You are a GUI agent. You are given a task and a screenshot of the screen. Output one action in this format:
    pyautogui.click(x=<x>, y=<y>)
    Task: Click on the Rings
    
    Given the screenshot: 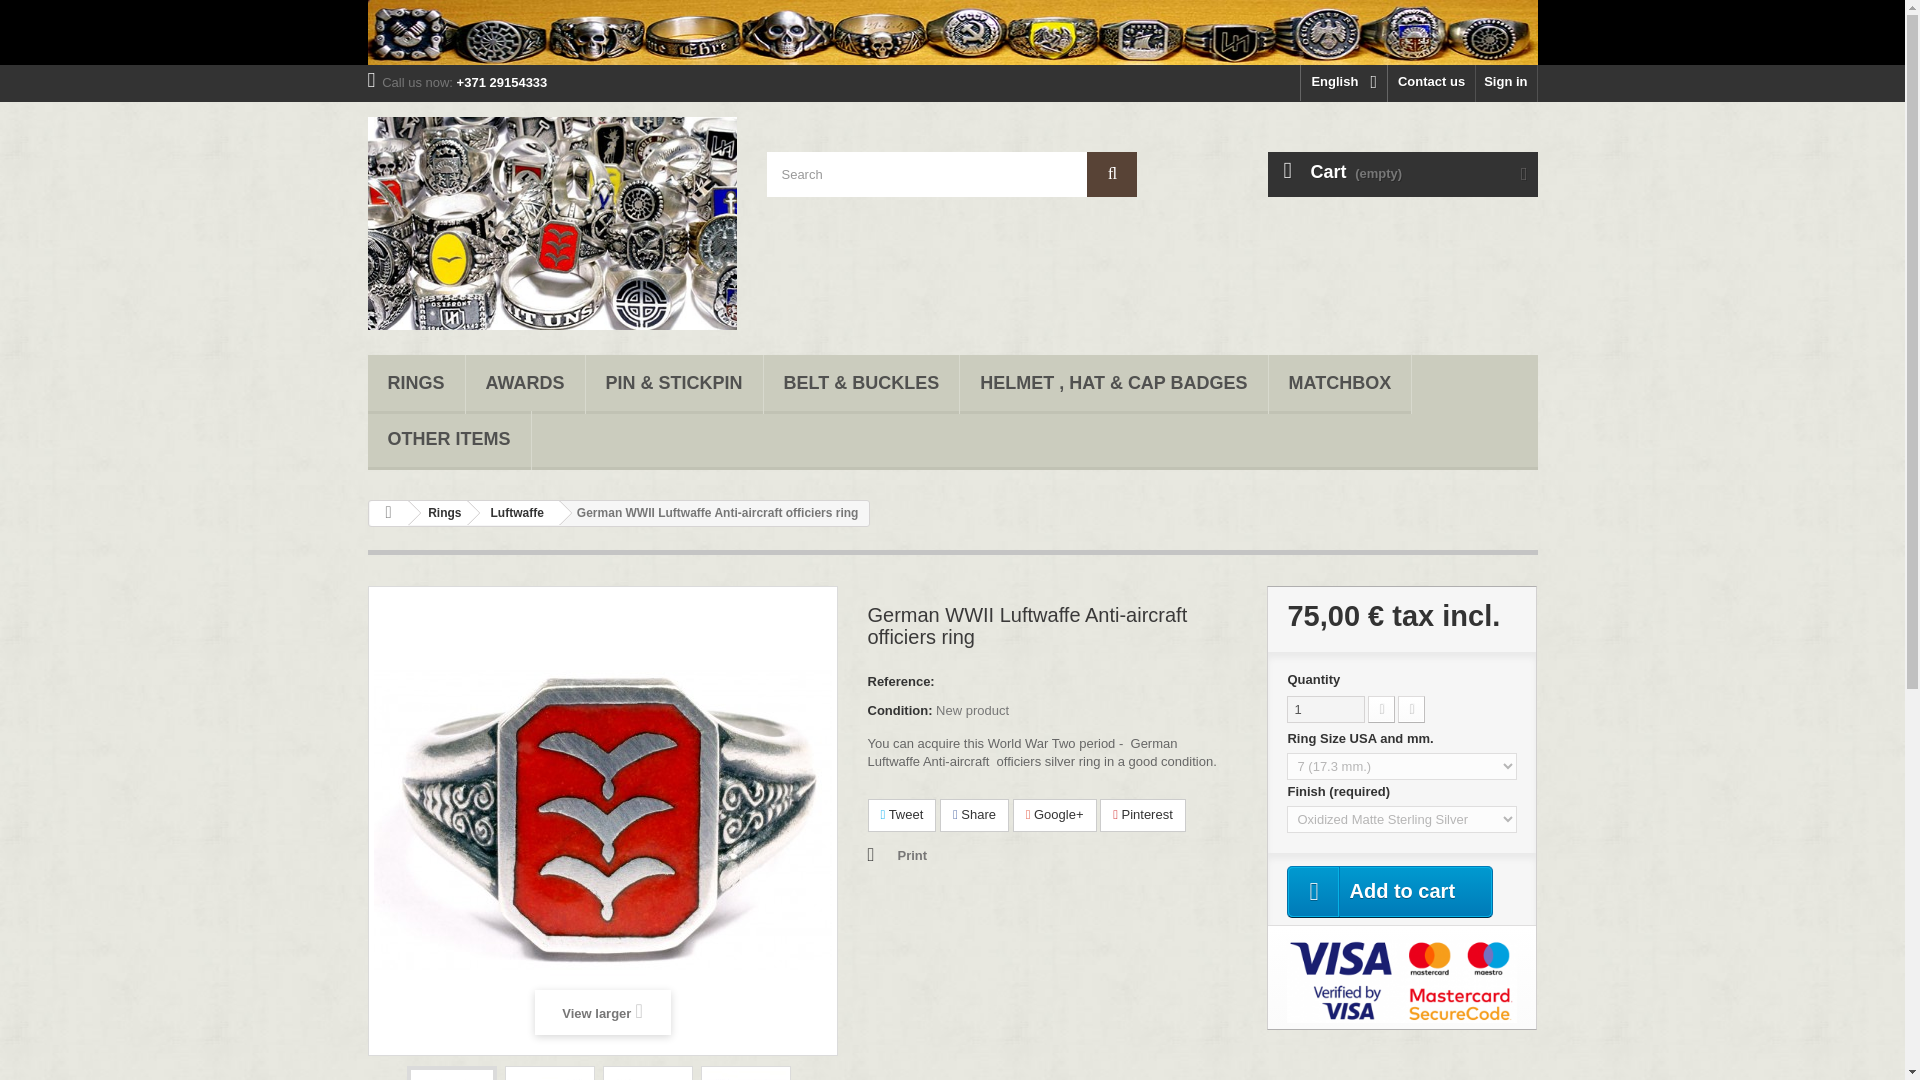 What is the action you would take?
    pyautogui.click(x=416, y=384)
    